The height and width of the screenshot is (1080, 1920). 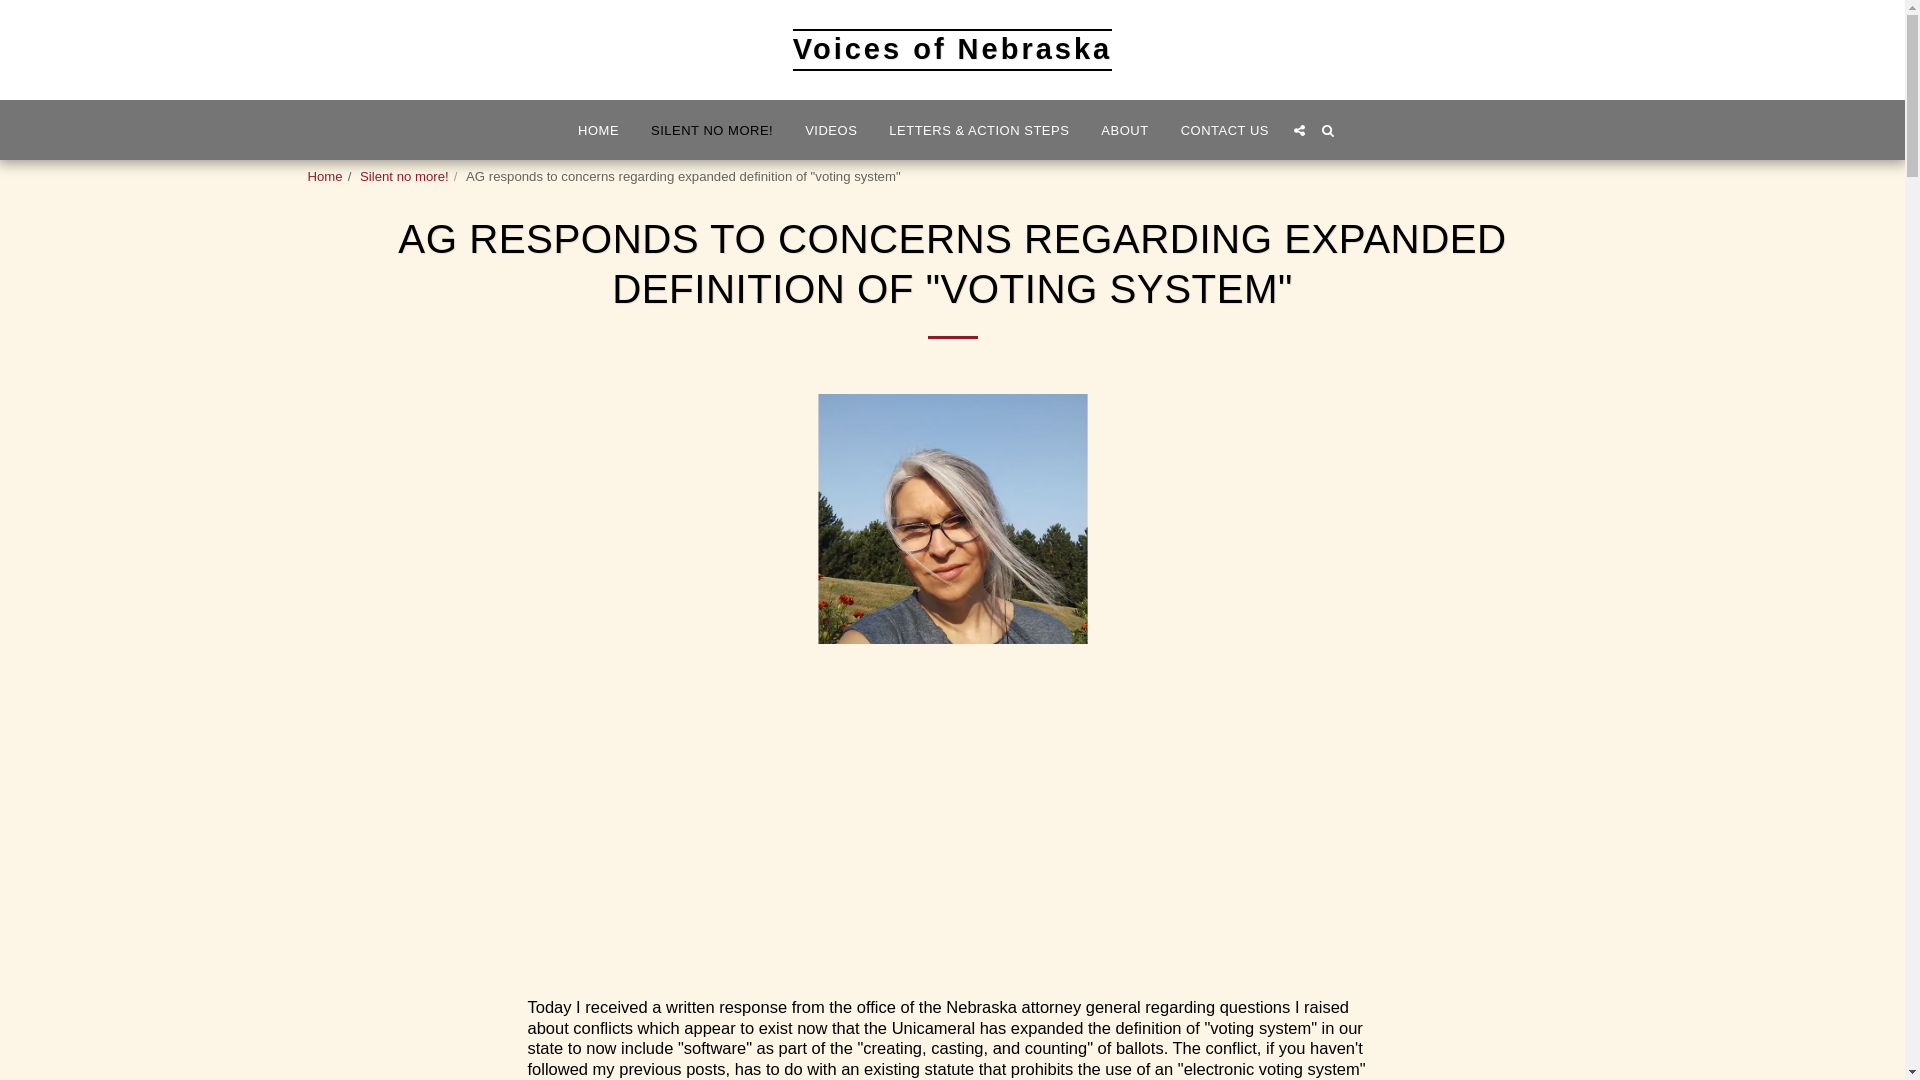 I want to click on ABOUT, so click(x=1124, y=129).